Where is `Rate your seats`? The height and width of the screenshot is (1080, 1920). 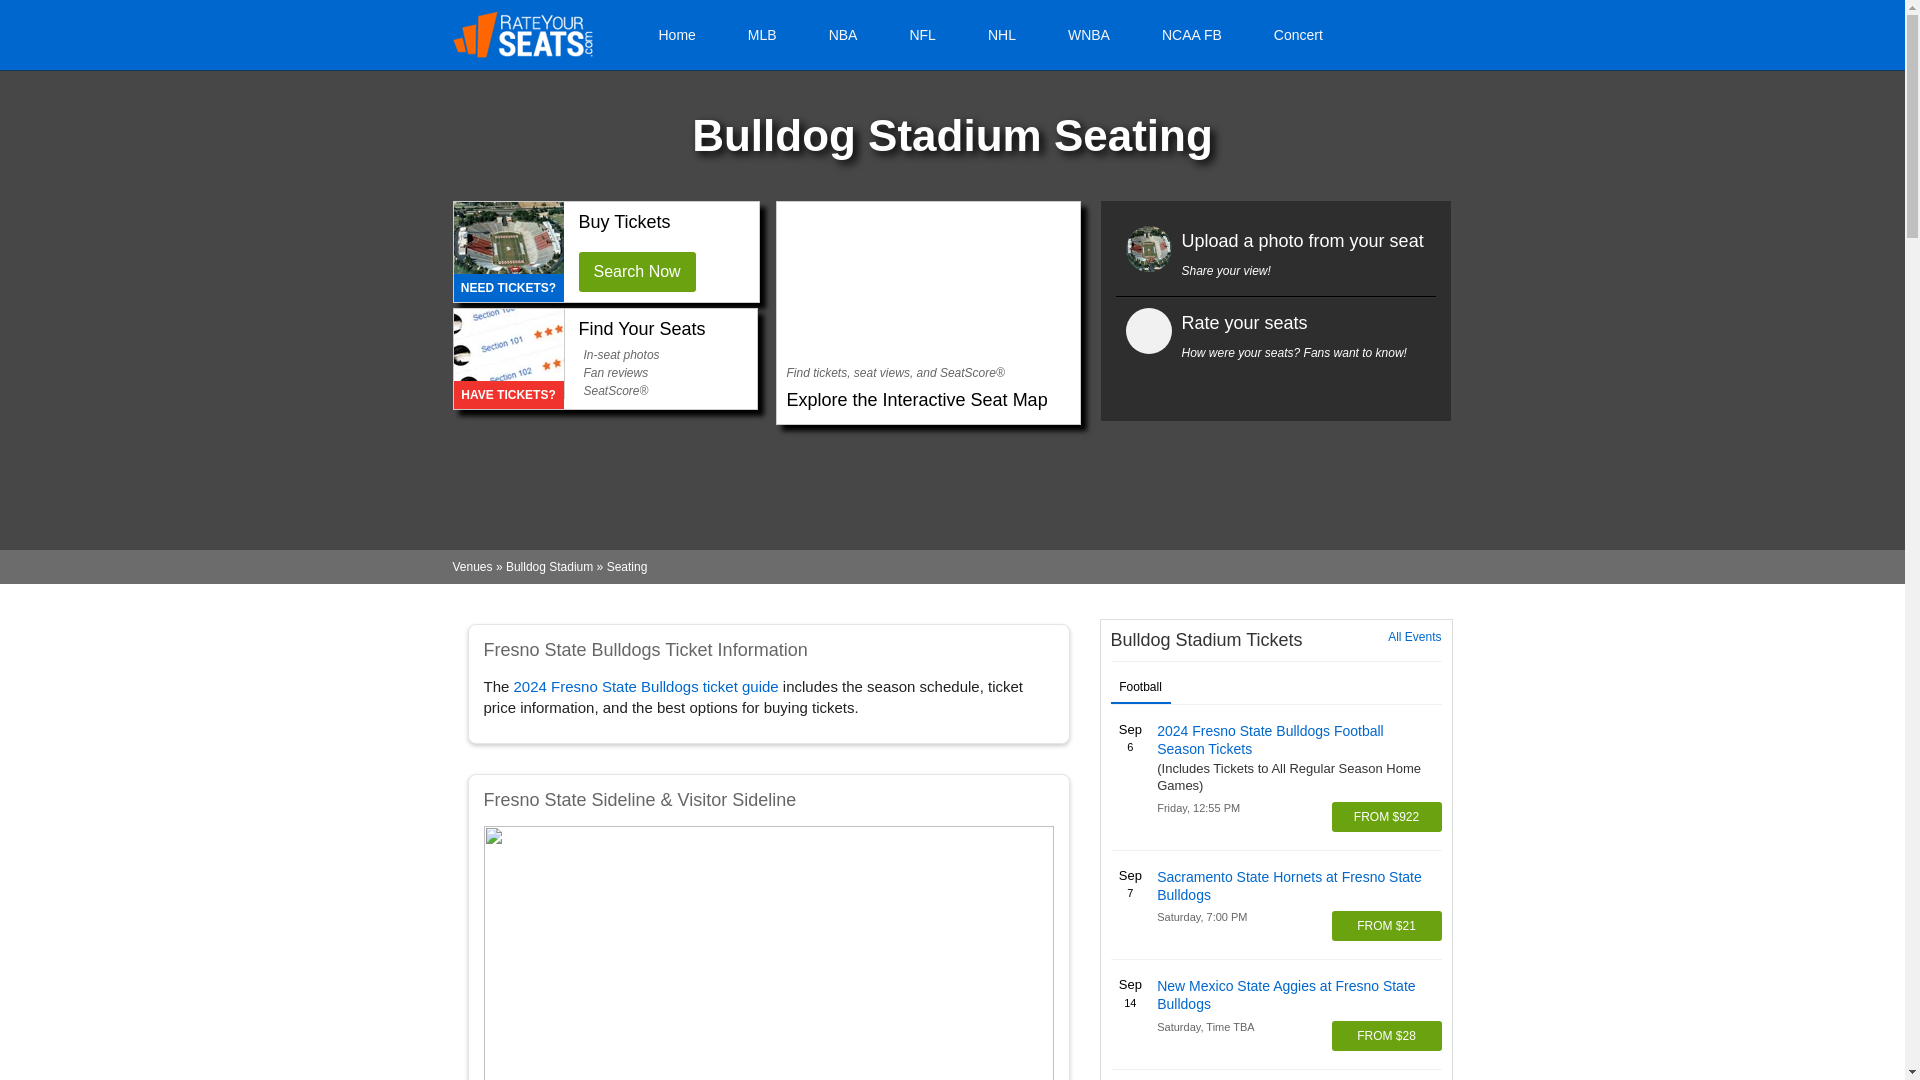 Rate your seats is located at coordinates (1244, 322).